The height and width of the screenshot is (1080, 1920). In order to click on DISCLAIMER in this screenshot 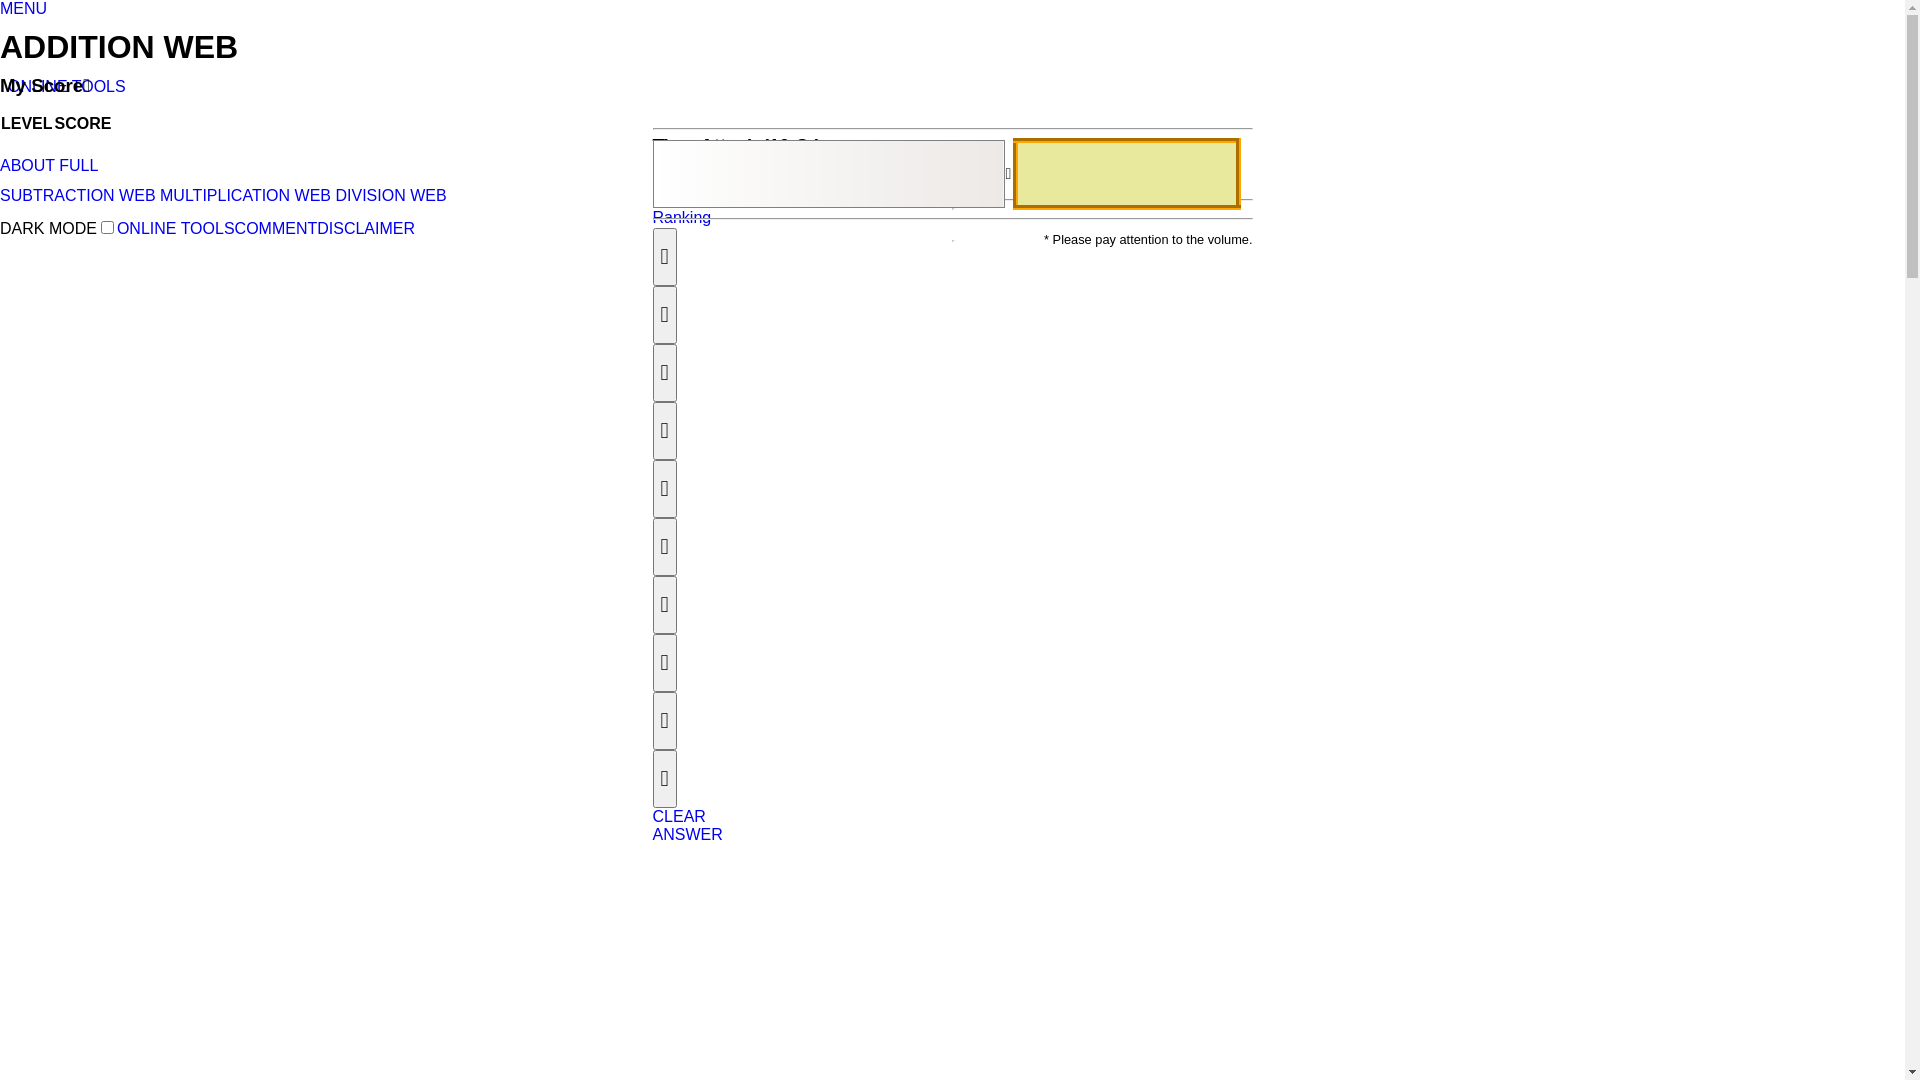, I will do `click(366, 228)`.